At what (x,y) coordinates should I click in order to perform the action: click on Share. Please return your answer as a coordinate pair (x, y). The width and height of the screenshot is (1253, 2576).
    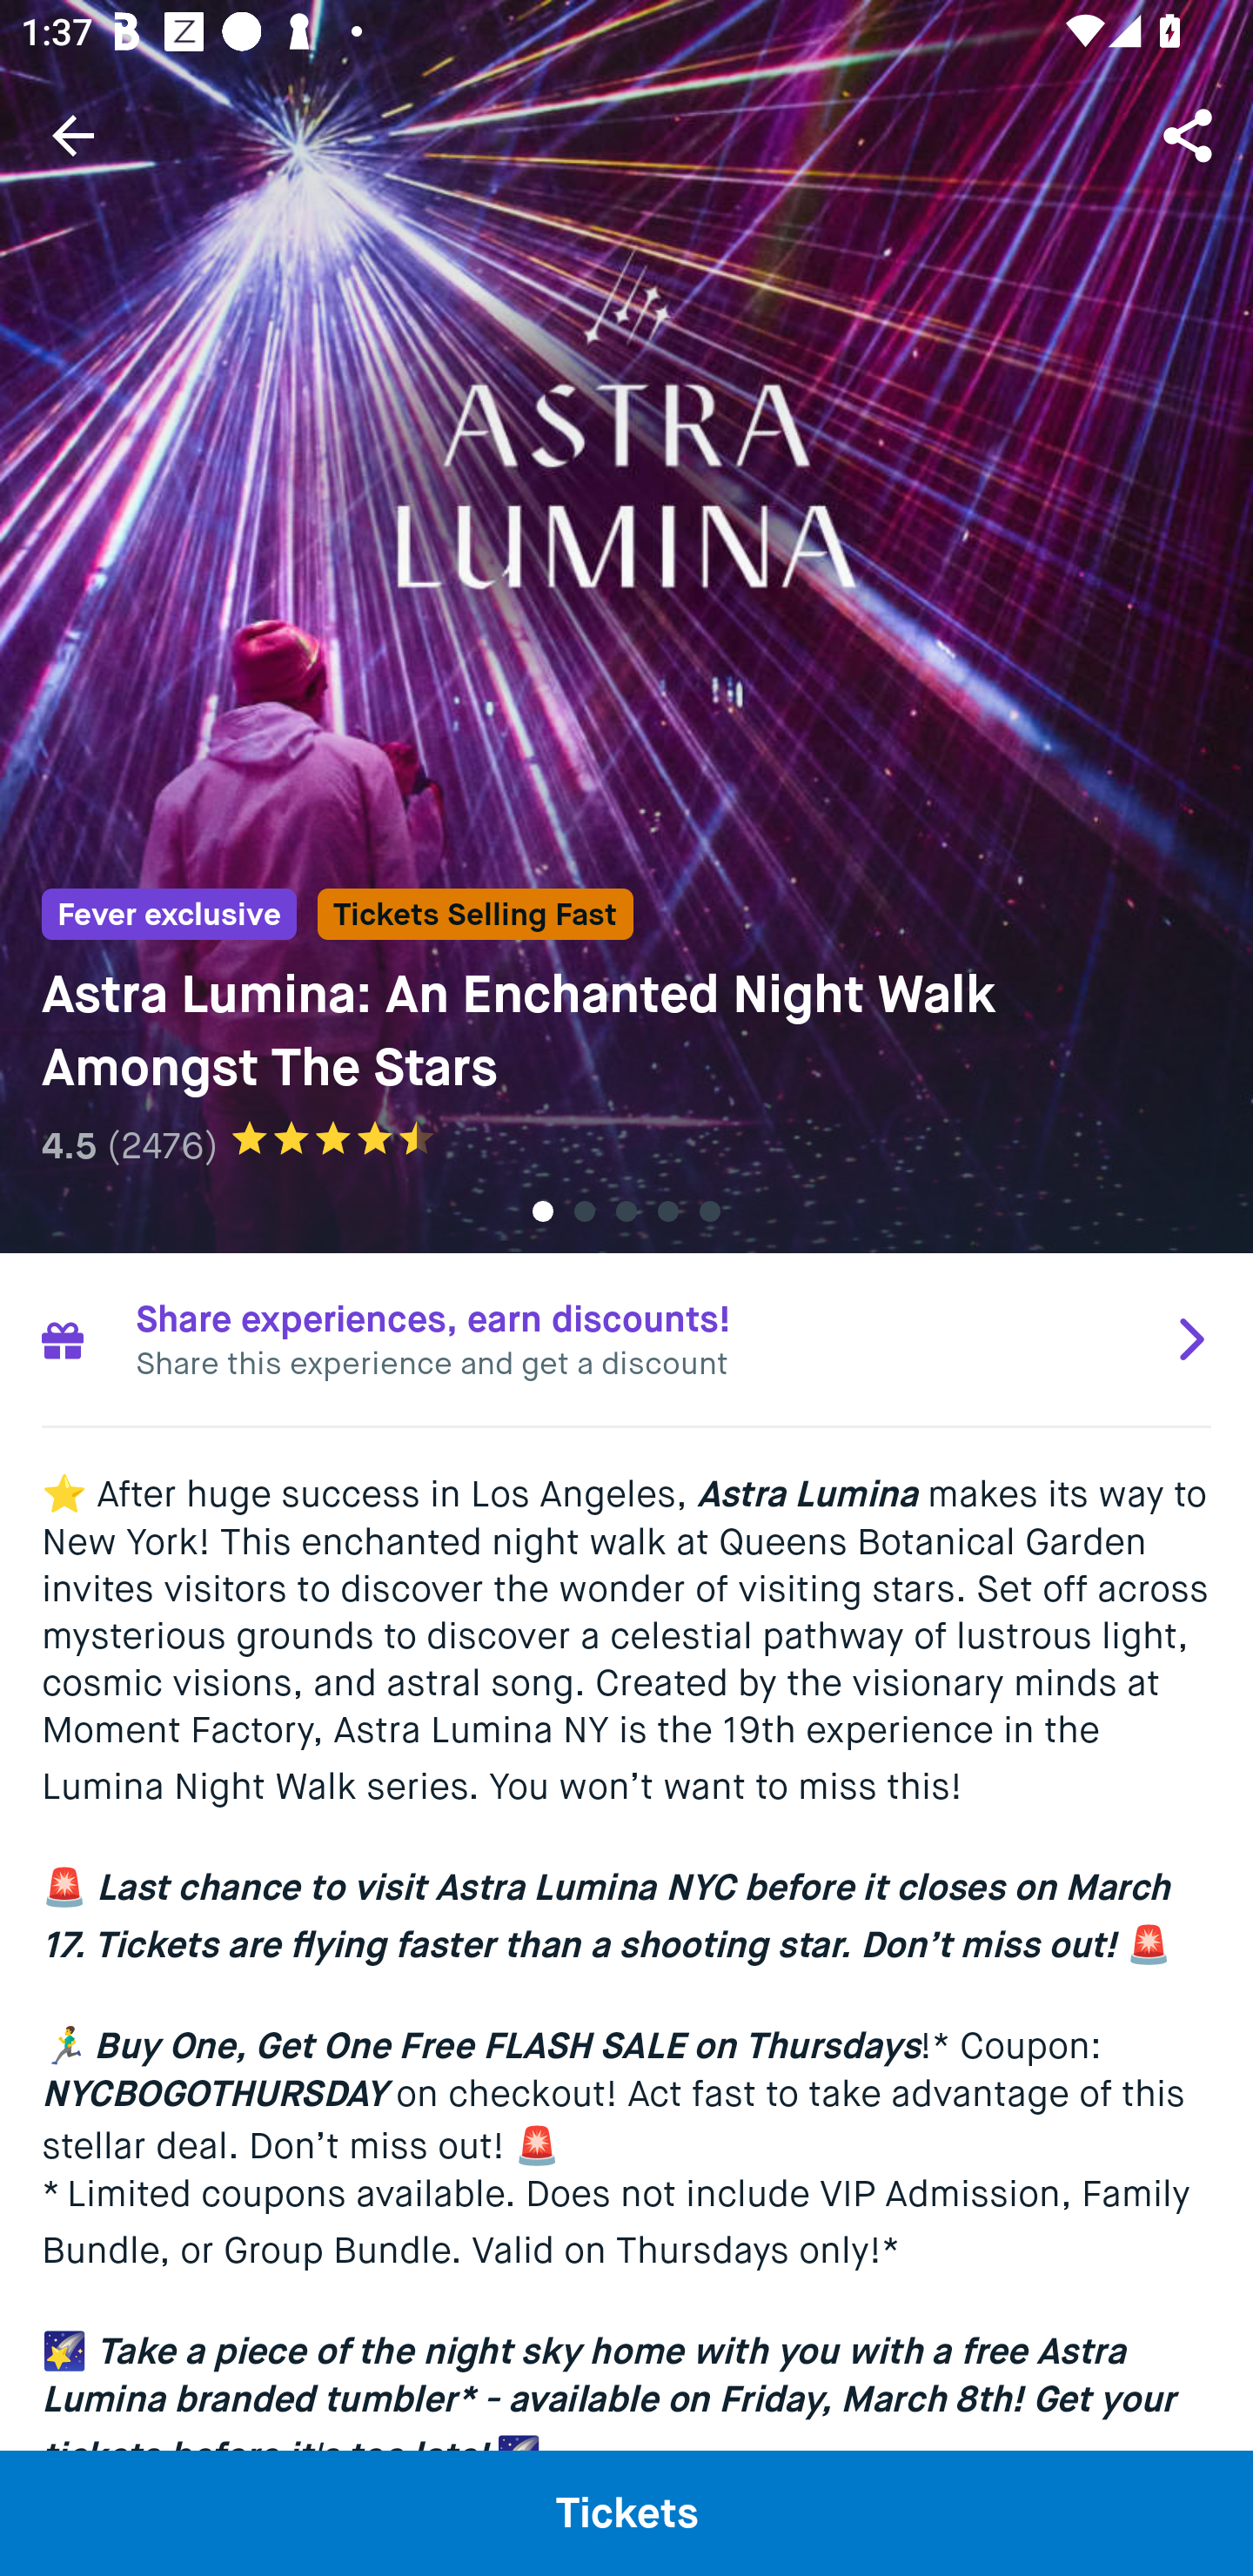
    Looking at the image, I should click on (1190, 134).